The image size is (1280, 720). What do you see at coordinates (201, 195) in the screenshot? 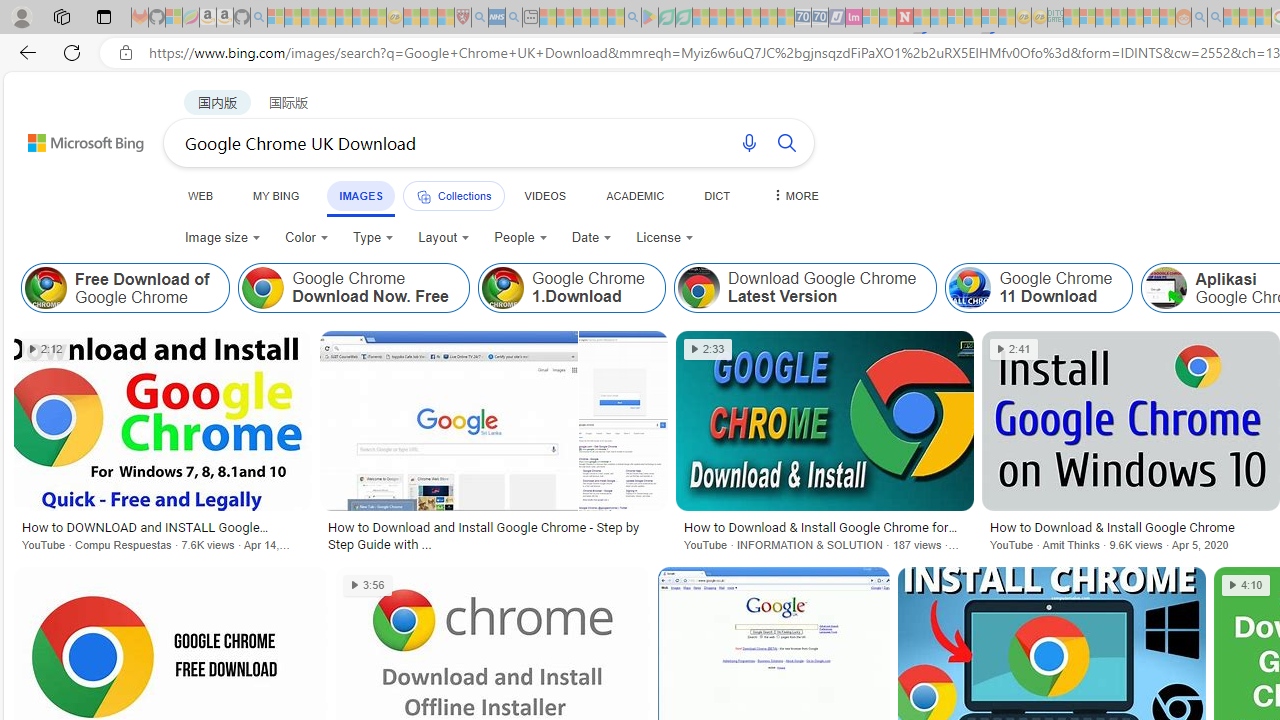
I see `WEB` at bounding box center [201, 195].